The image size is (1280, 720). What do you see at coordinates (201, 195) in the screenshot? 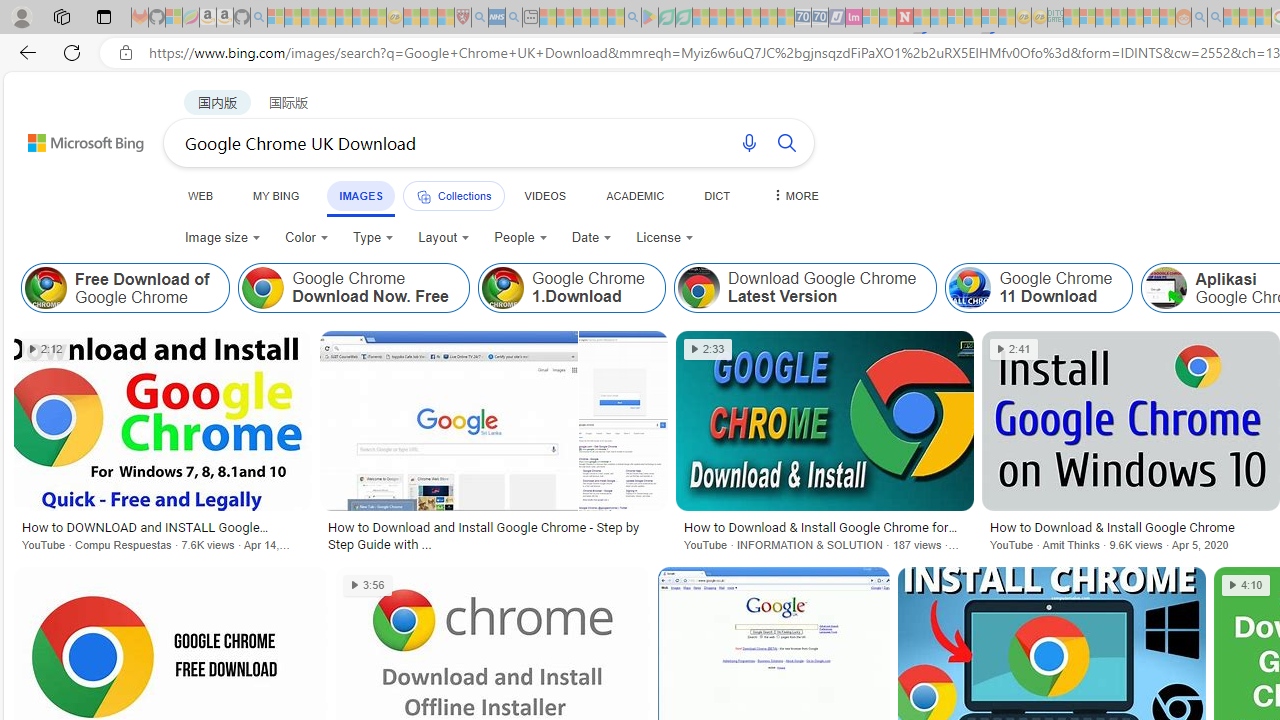
I see `WEB` at bounding box center [201, 195].